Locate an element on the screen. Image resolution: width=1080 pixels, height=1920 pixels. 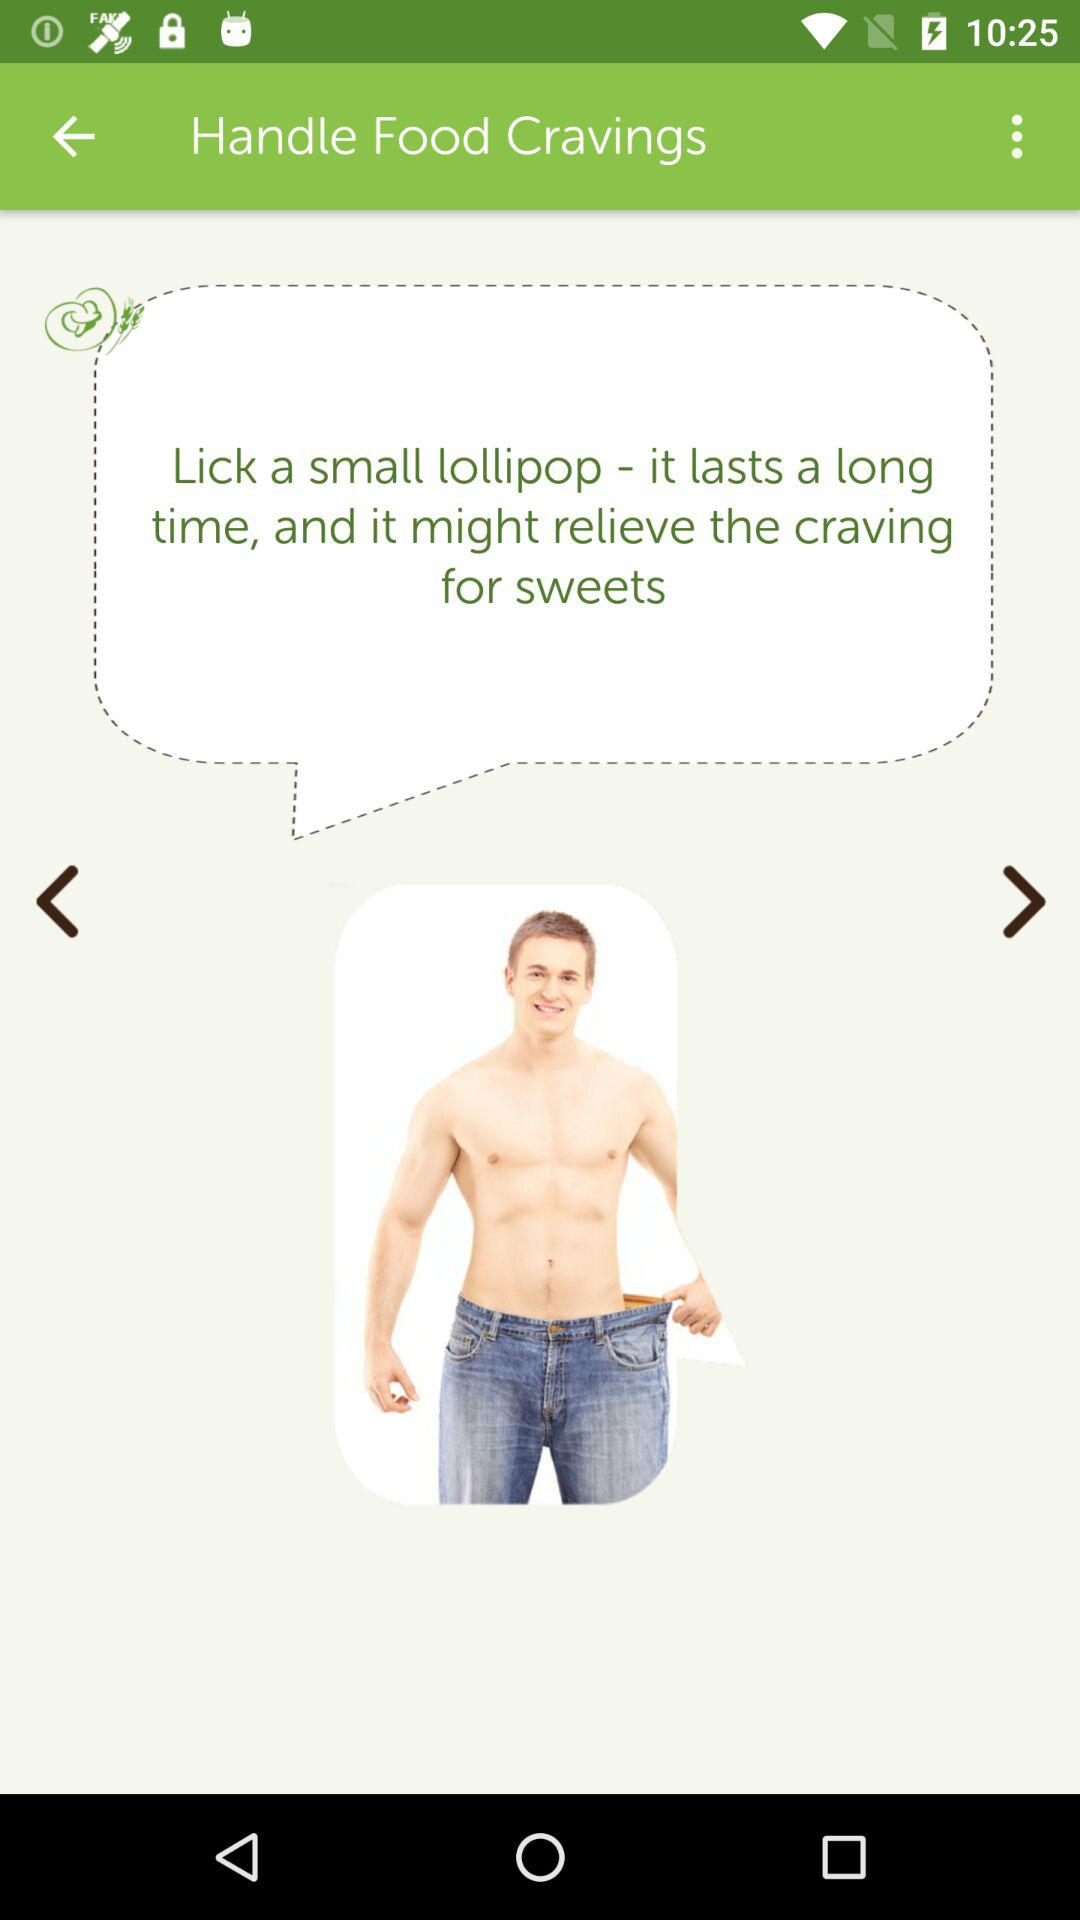
turn on item on the left is located at coordinates (56, 900).